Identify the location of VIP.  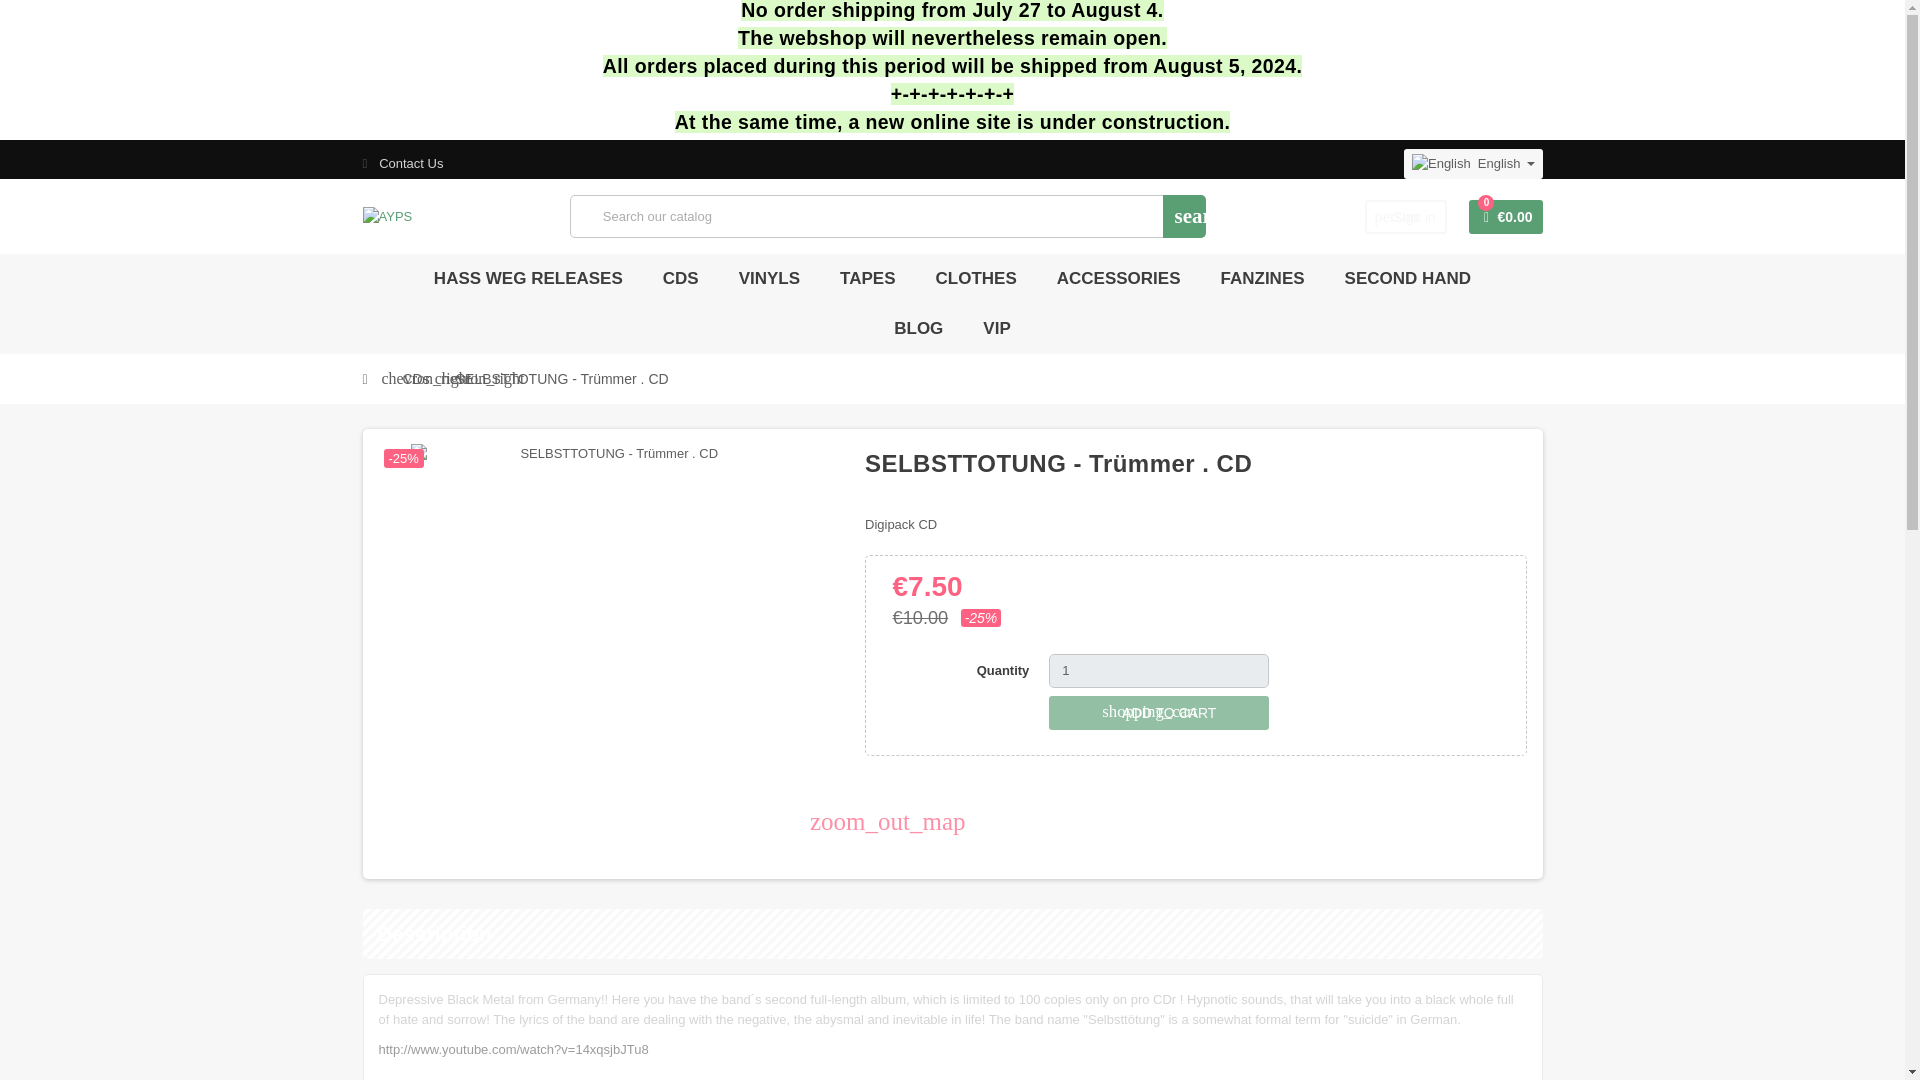
(996, 328).